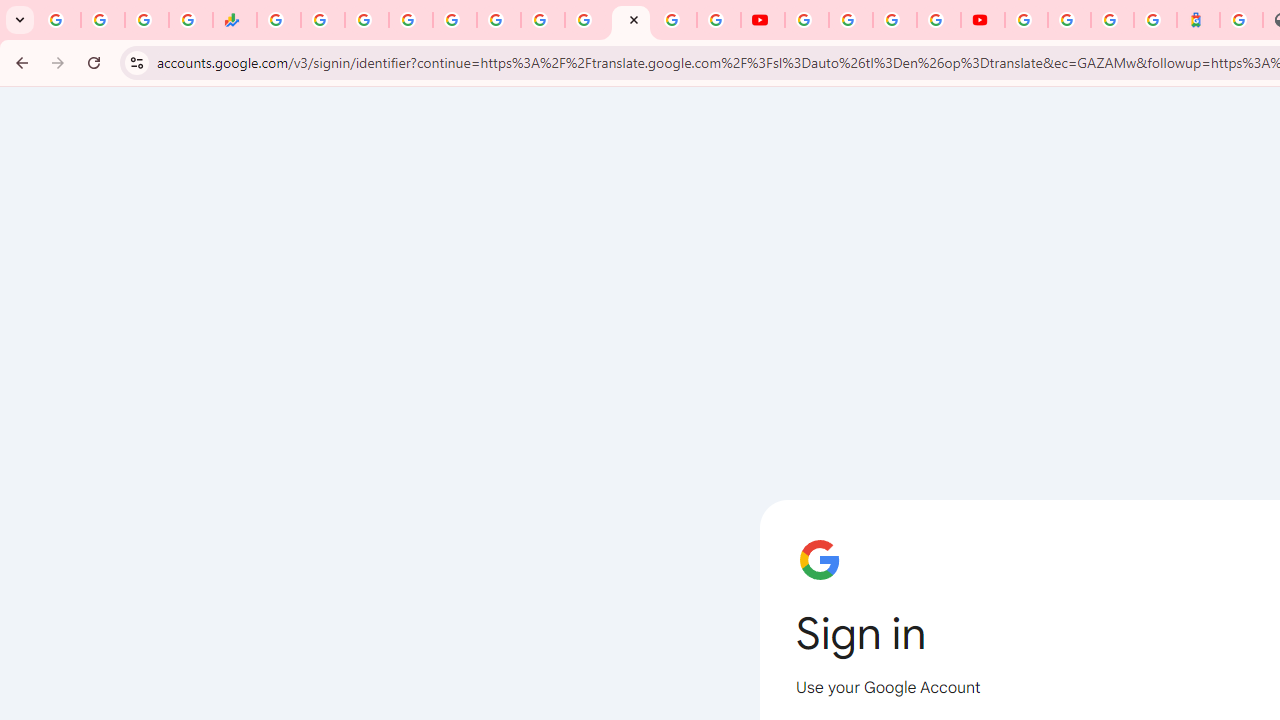  Describe the element at coordinates (410, 20) in the screenshot. I see `Sign in - Google Accounts` at that location.